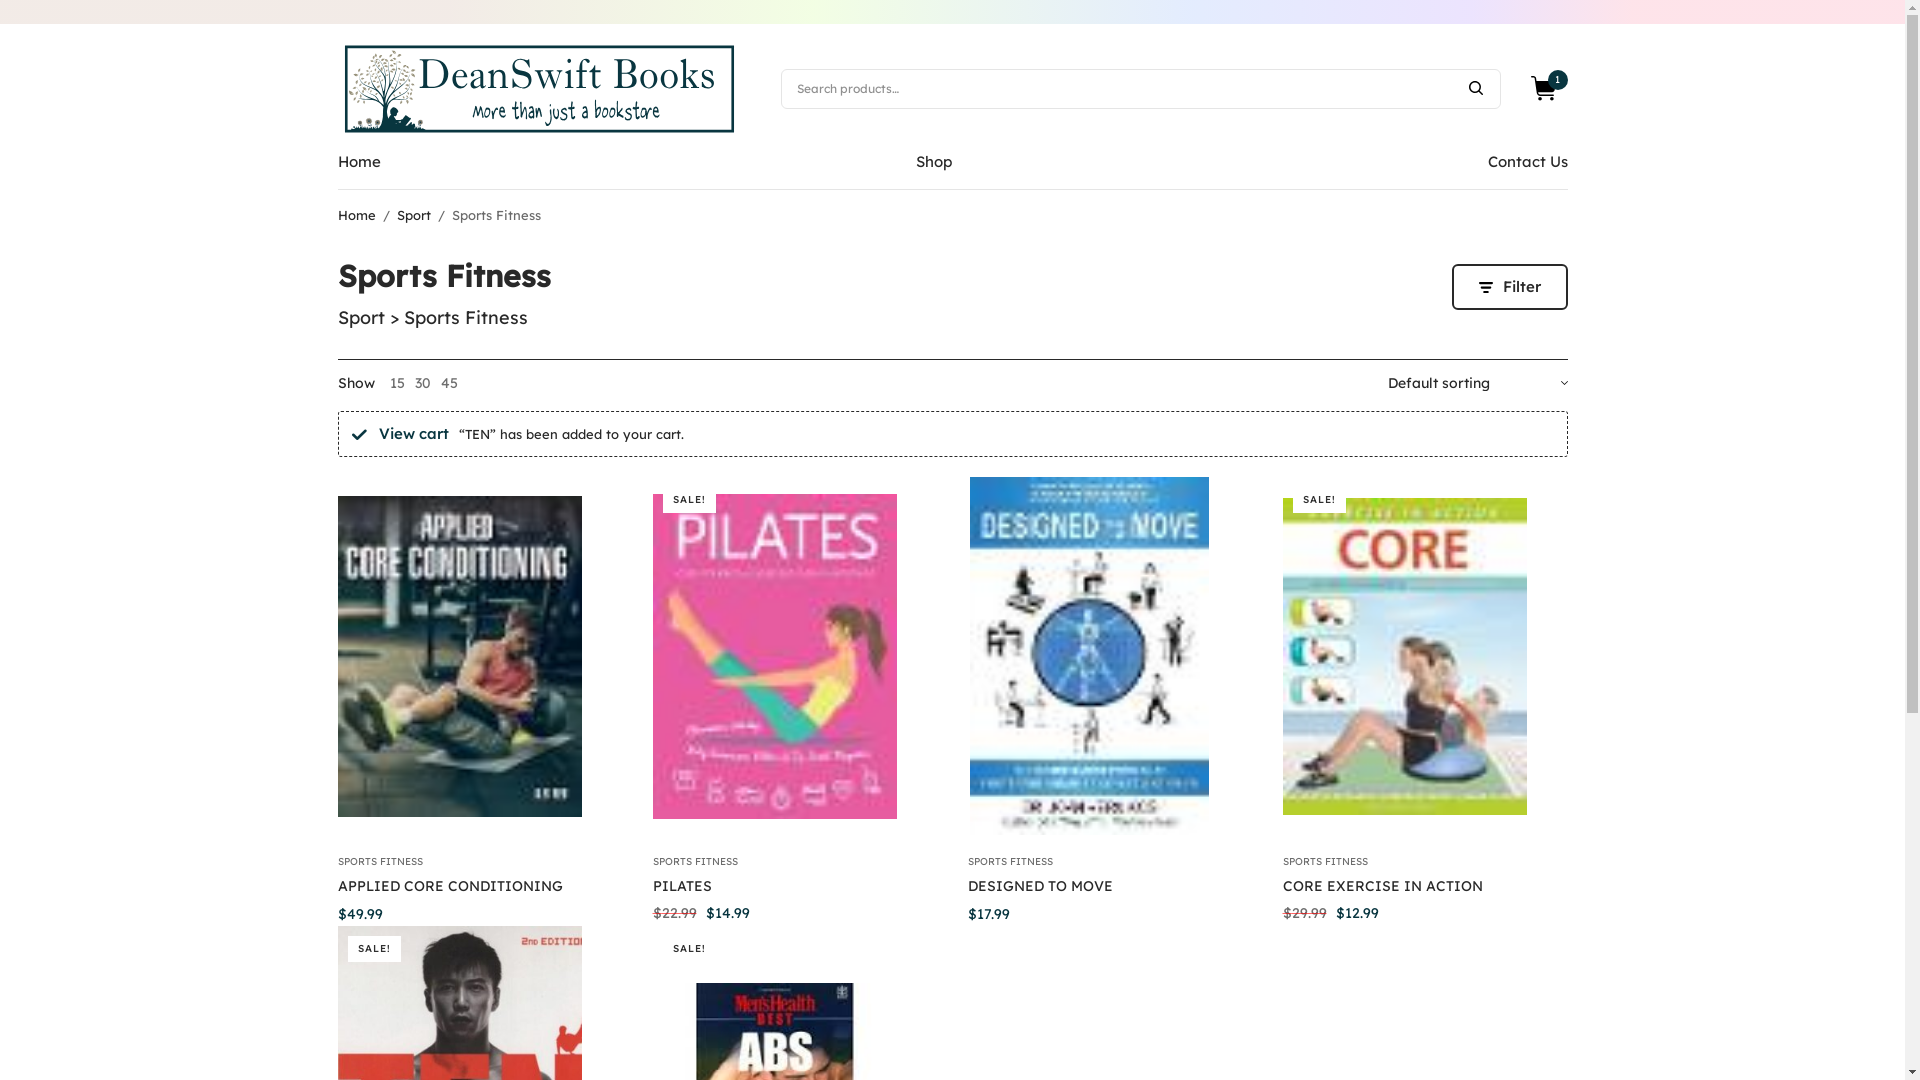 This screenshot has height=1080, width=1920. I want to click on SPORTS FITNESS, so click(1010, 862).